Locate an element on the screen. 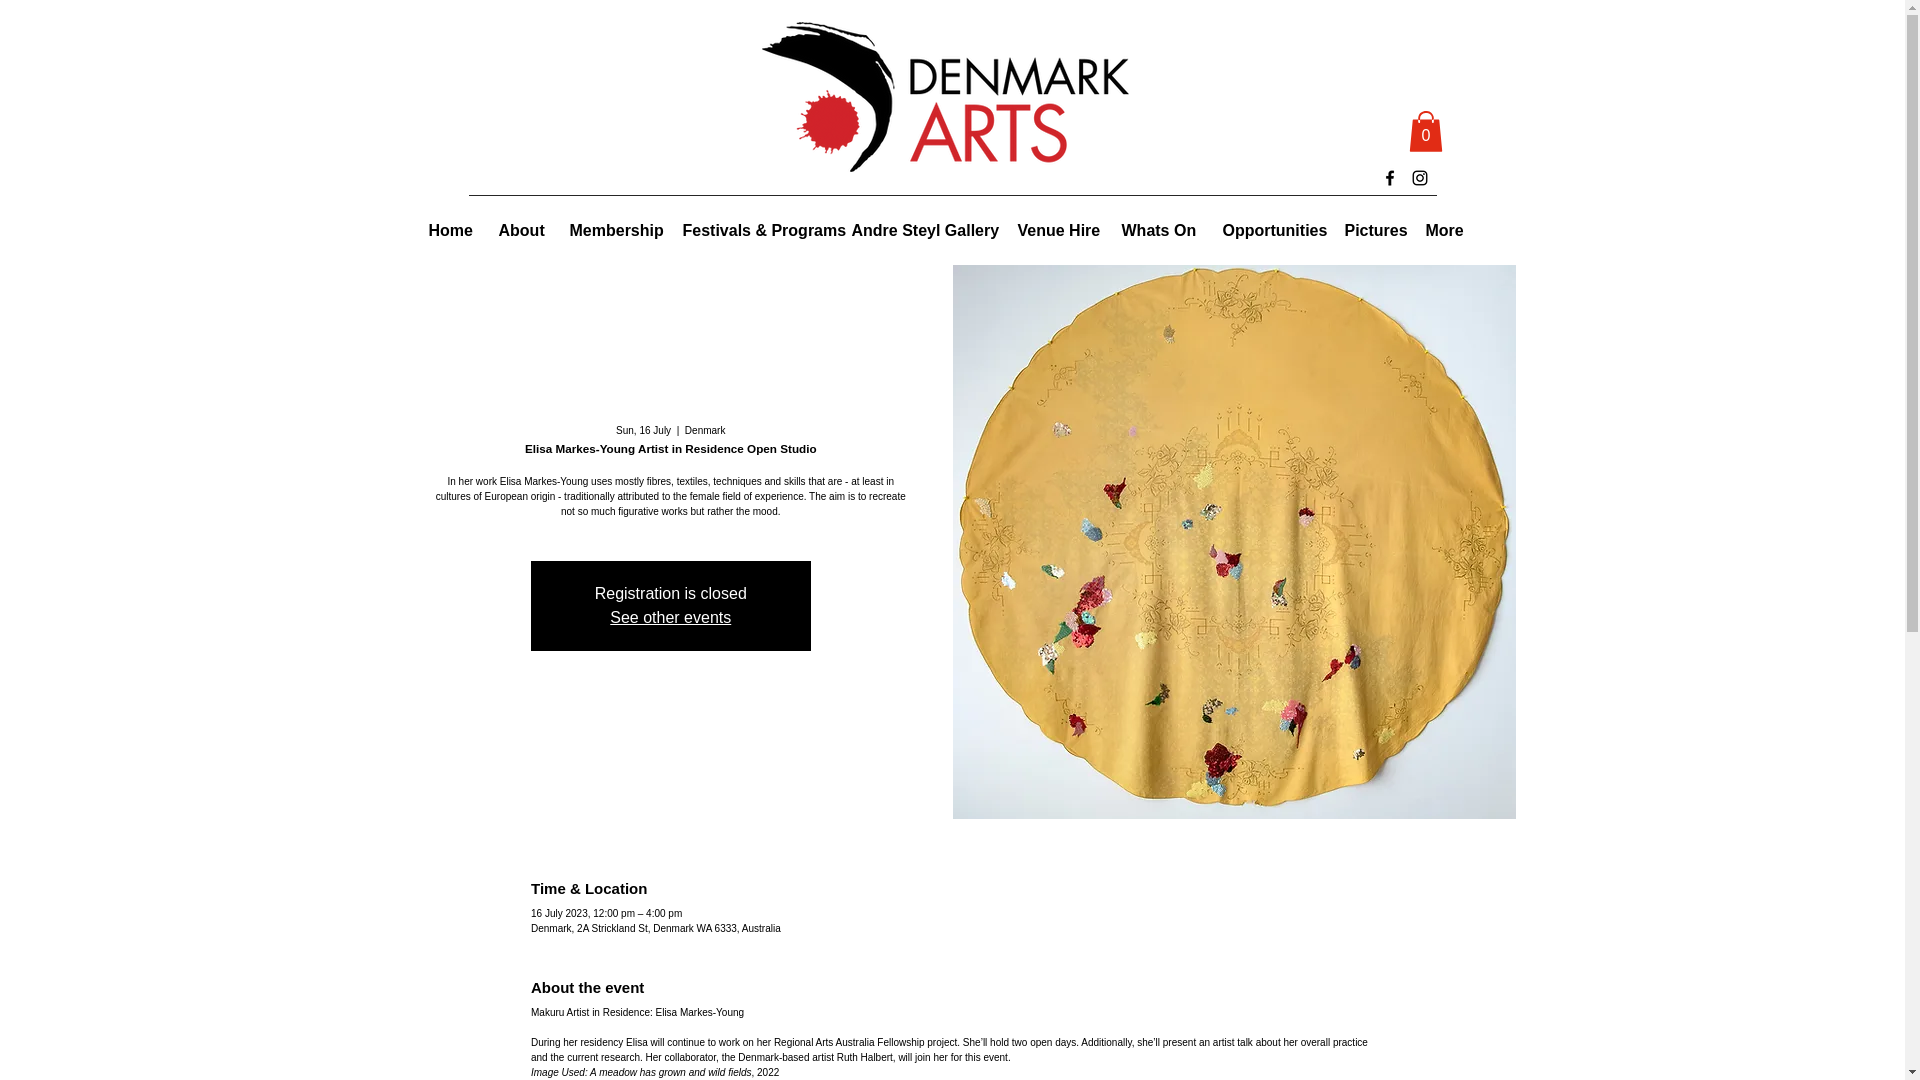 This screenshot has width=1920, height=1080. Membership is located at coordinates (610, 231).